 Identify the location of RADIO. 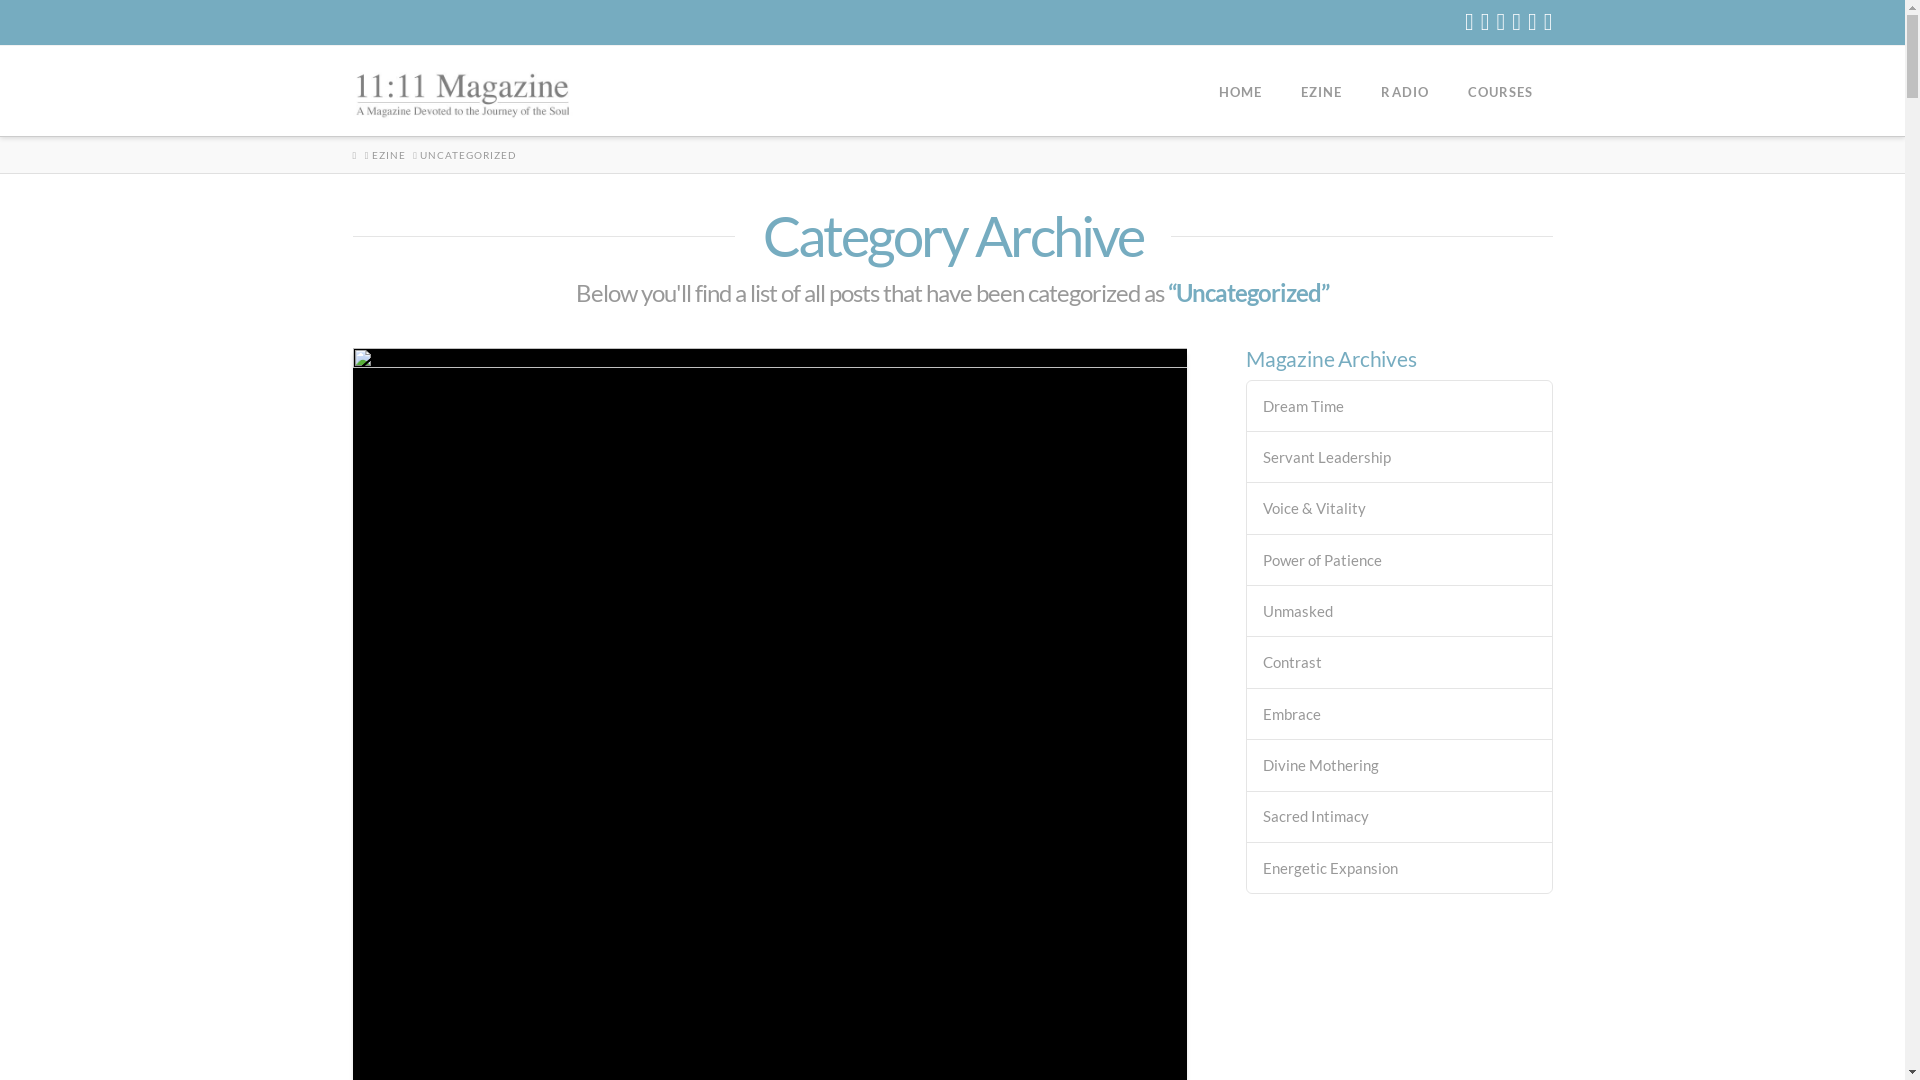
(1404, 91).